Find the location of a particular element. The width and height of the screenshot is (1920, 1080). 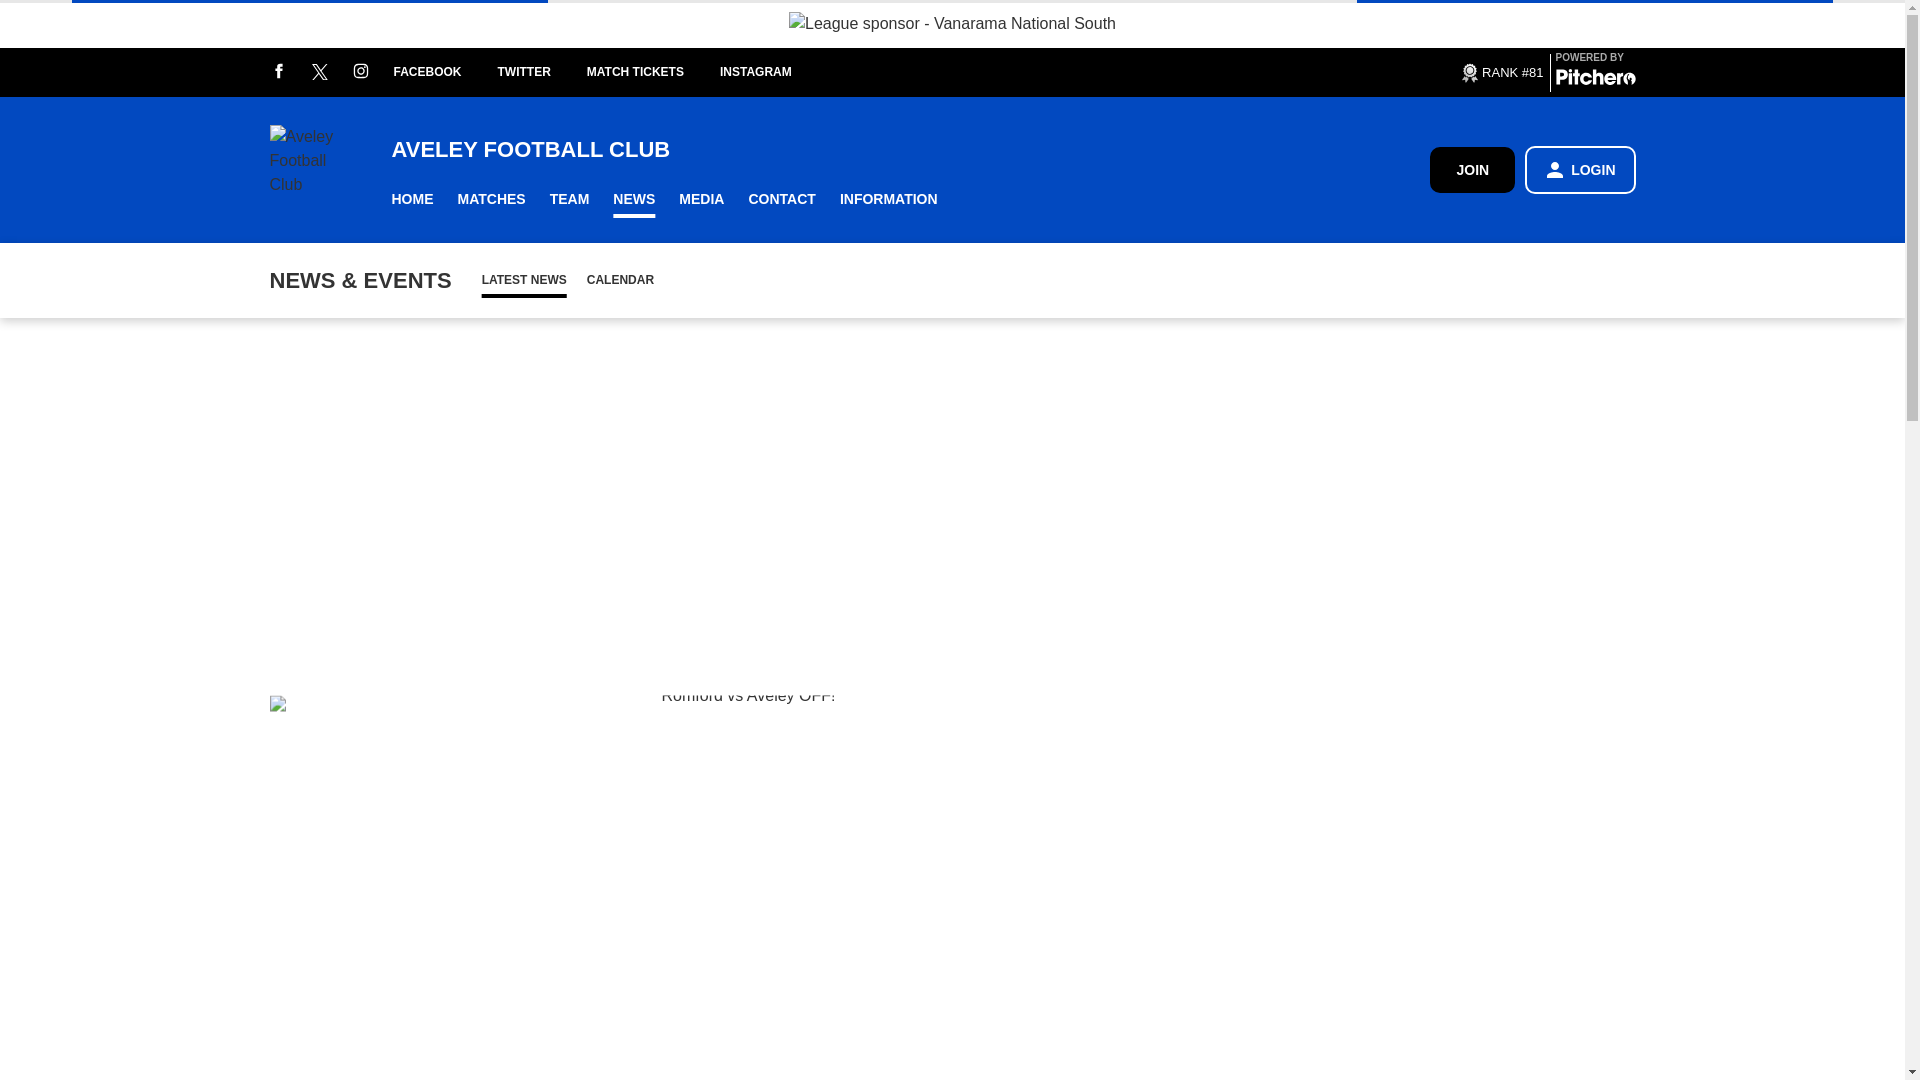

Pitchero Rankings is located at coordinates (1500, 72).